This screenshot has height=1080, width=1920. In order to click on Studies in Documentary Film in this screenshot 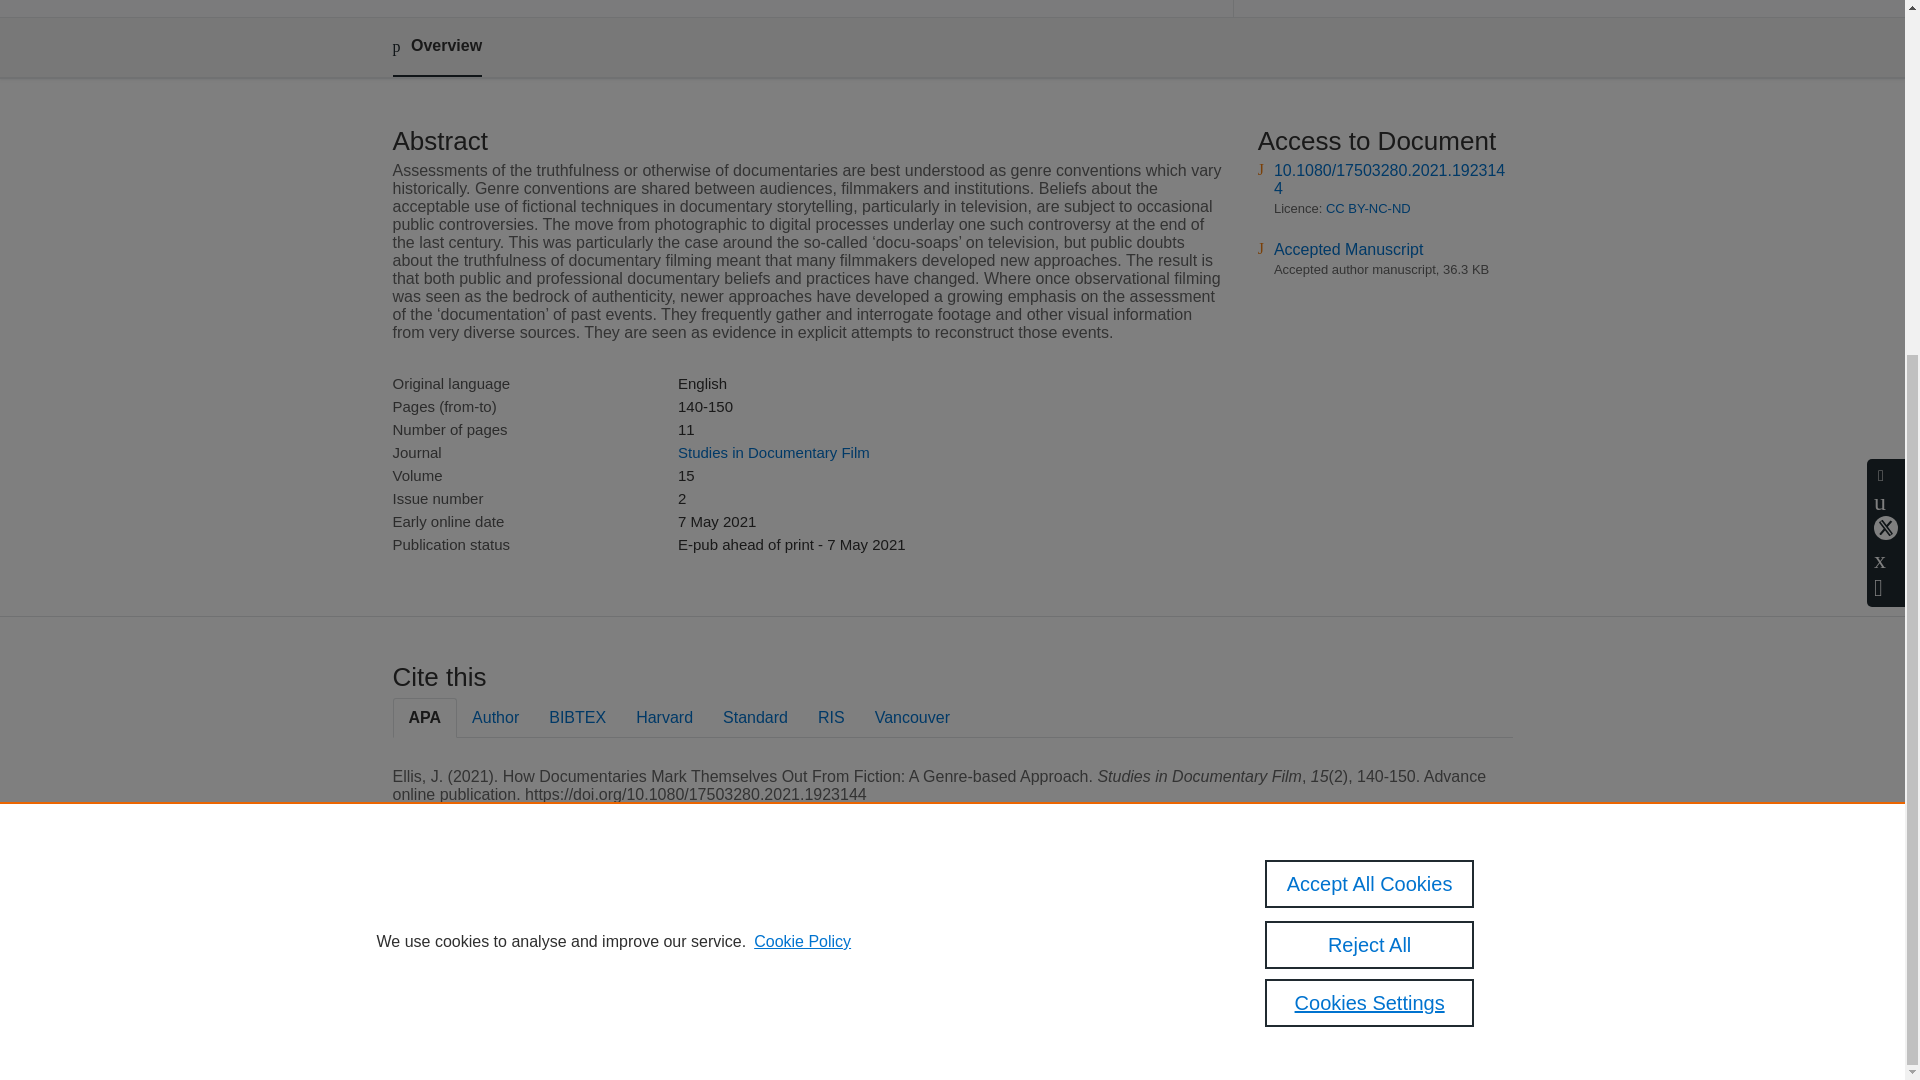, I will do `click(773, 452)`.